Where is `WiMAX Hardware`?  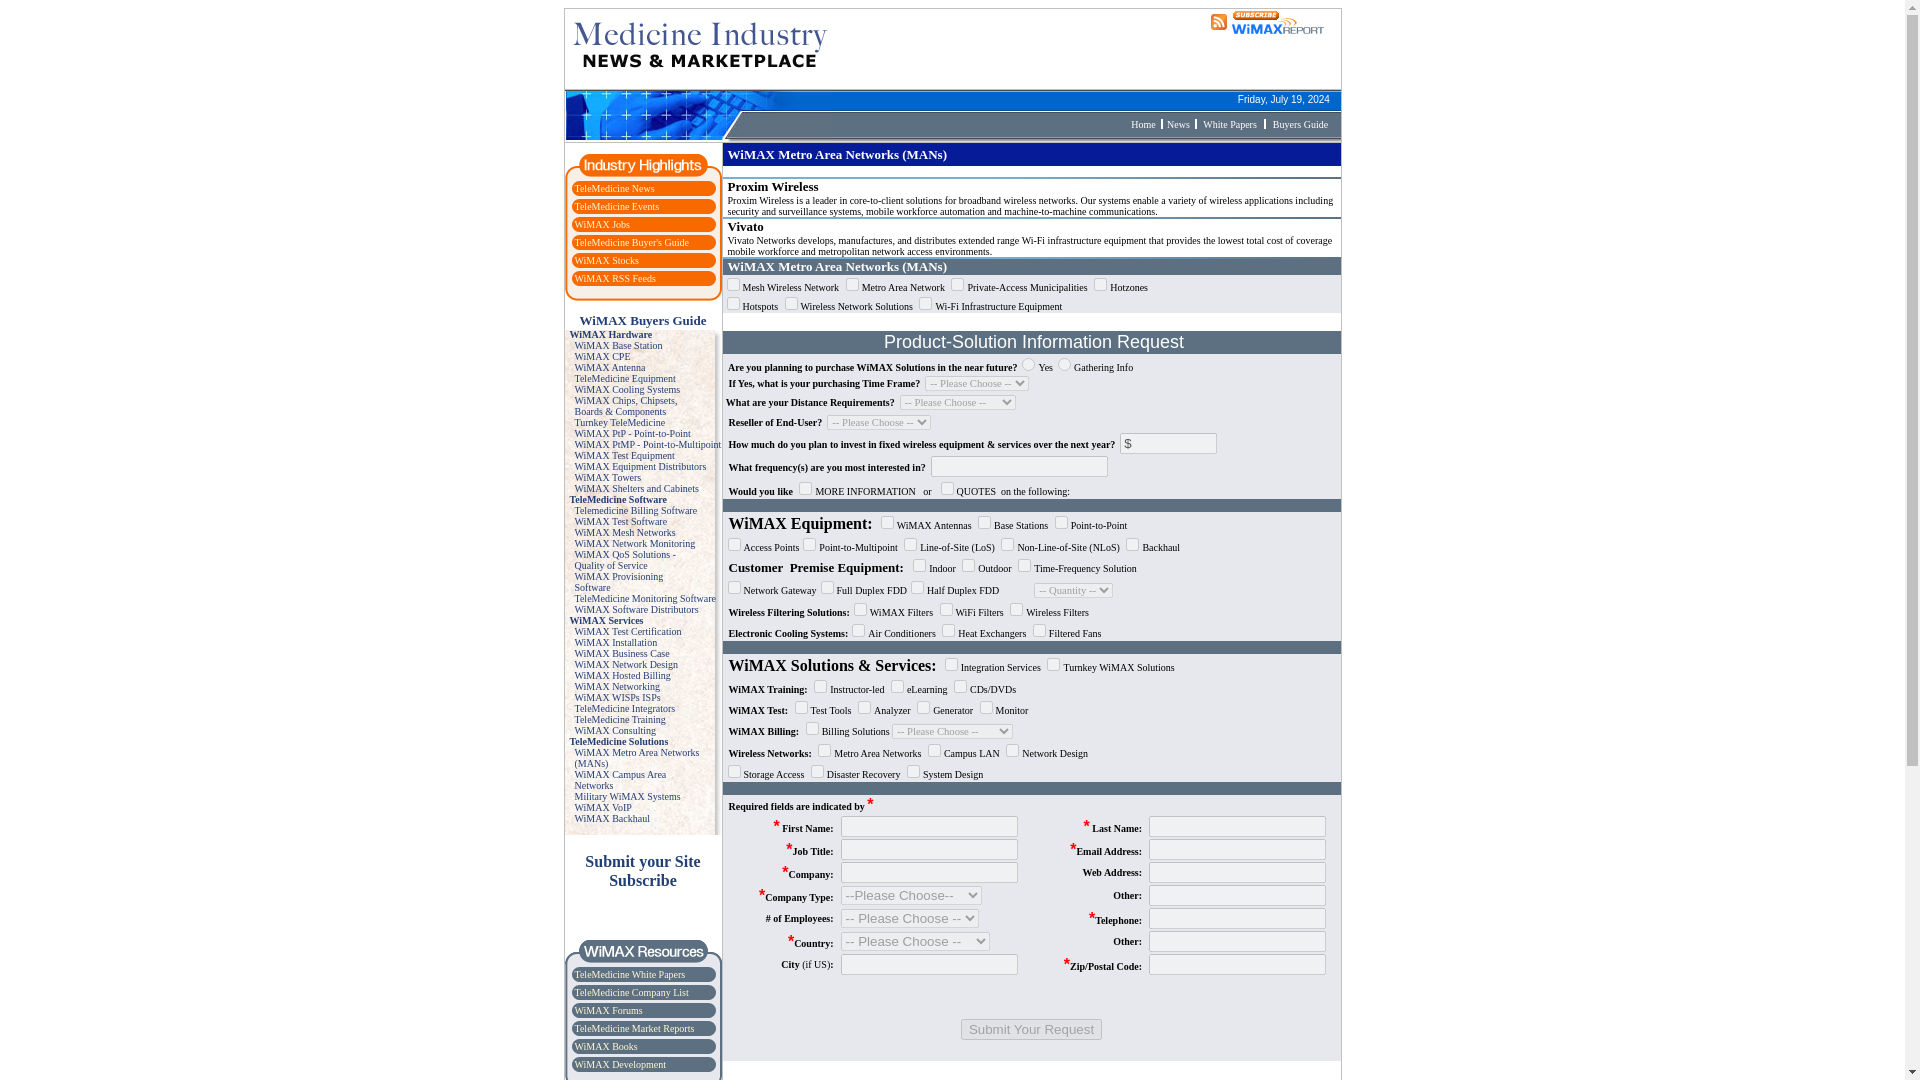
WiMAX Hardware is located at coordinates (611, 334).